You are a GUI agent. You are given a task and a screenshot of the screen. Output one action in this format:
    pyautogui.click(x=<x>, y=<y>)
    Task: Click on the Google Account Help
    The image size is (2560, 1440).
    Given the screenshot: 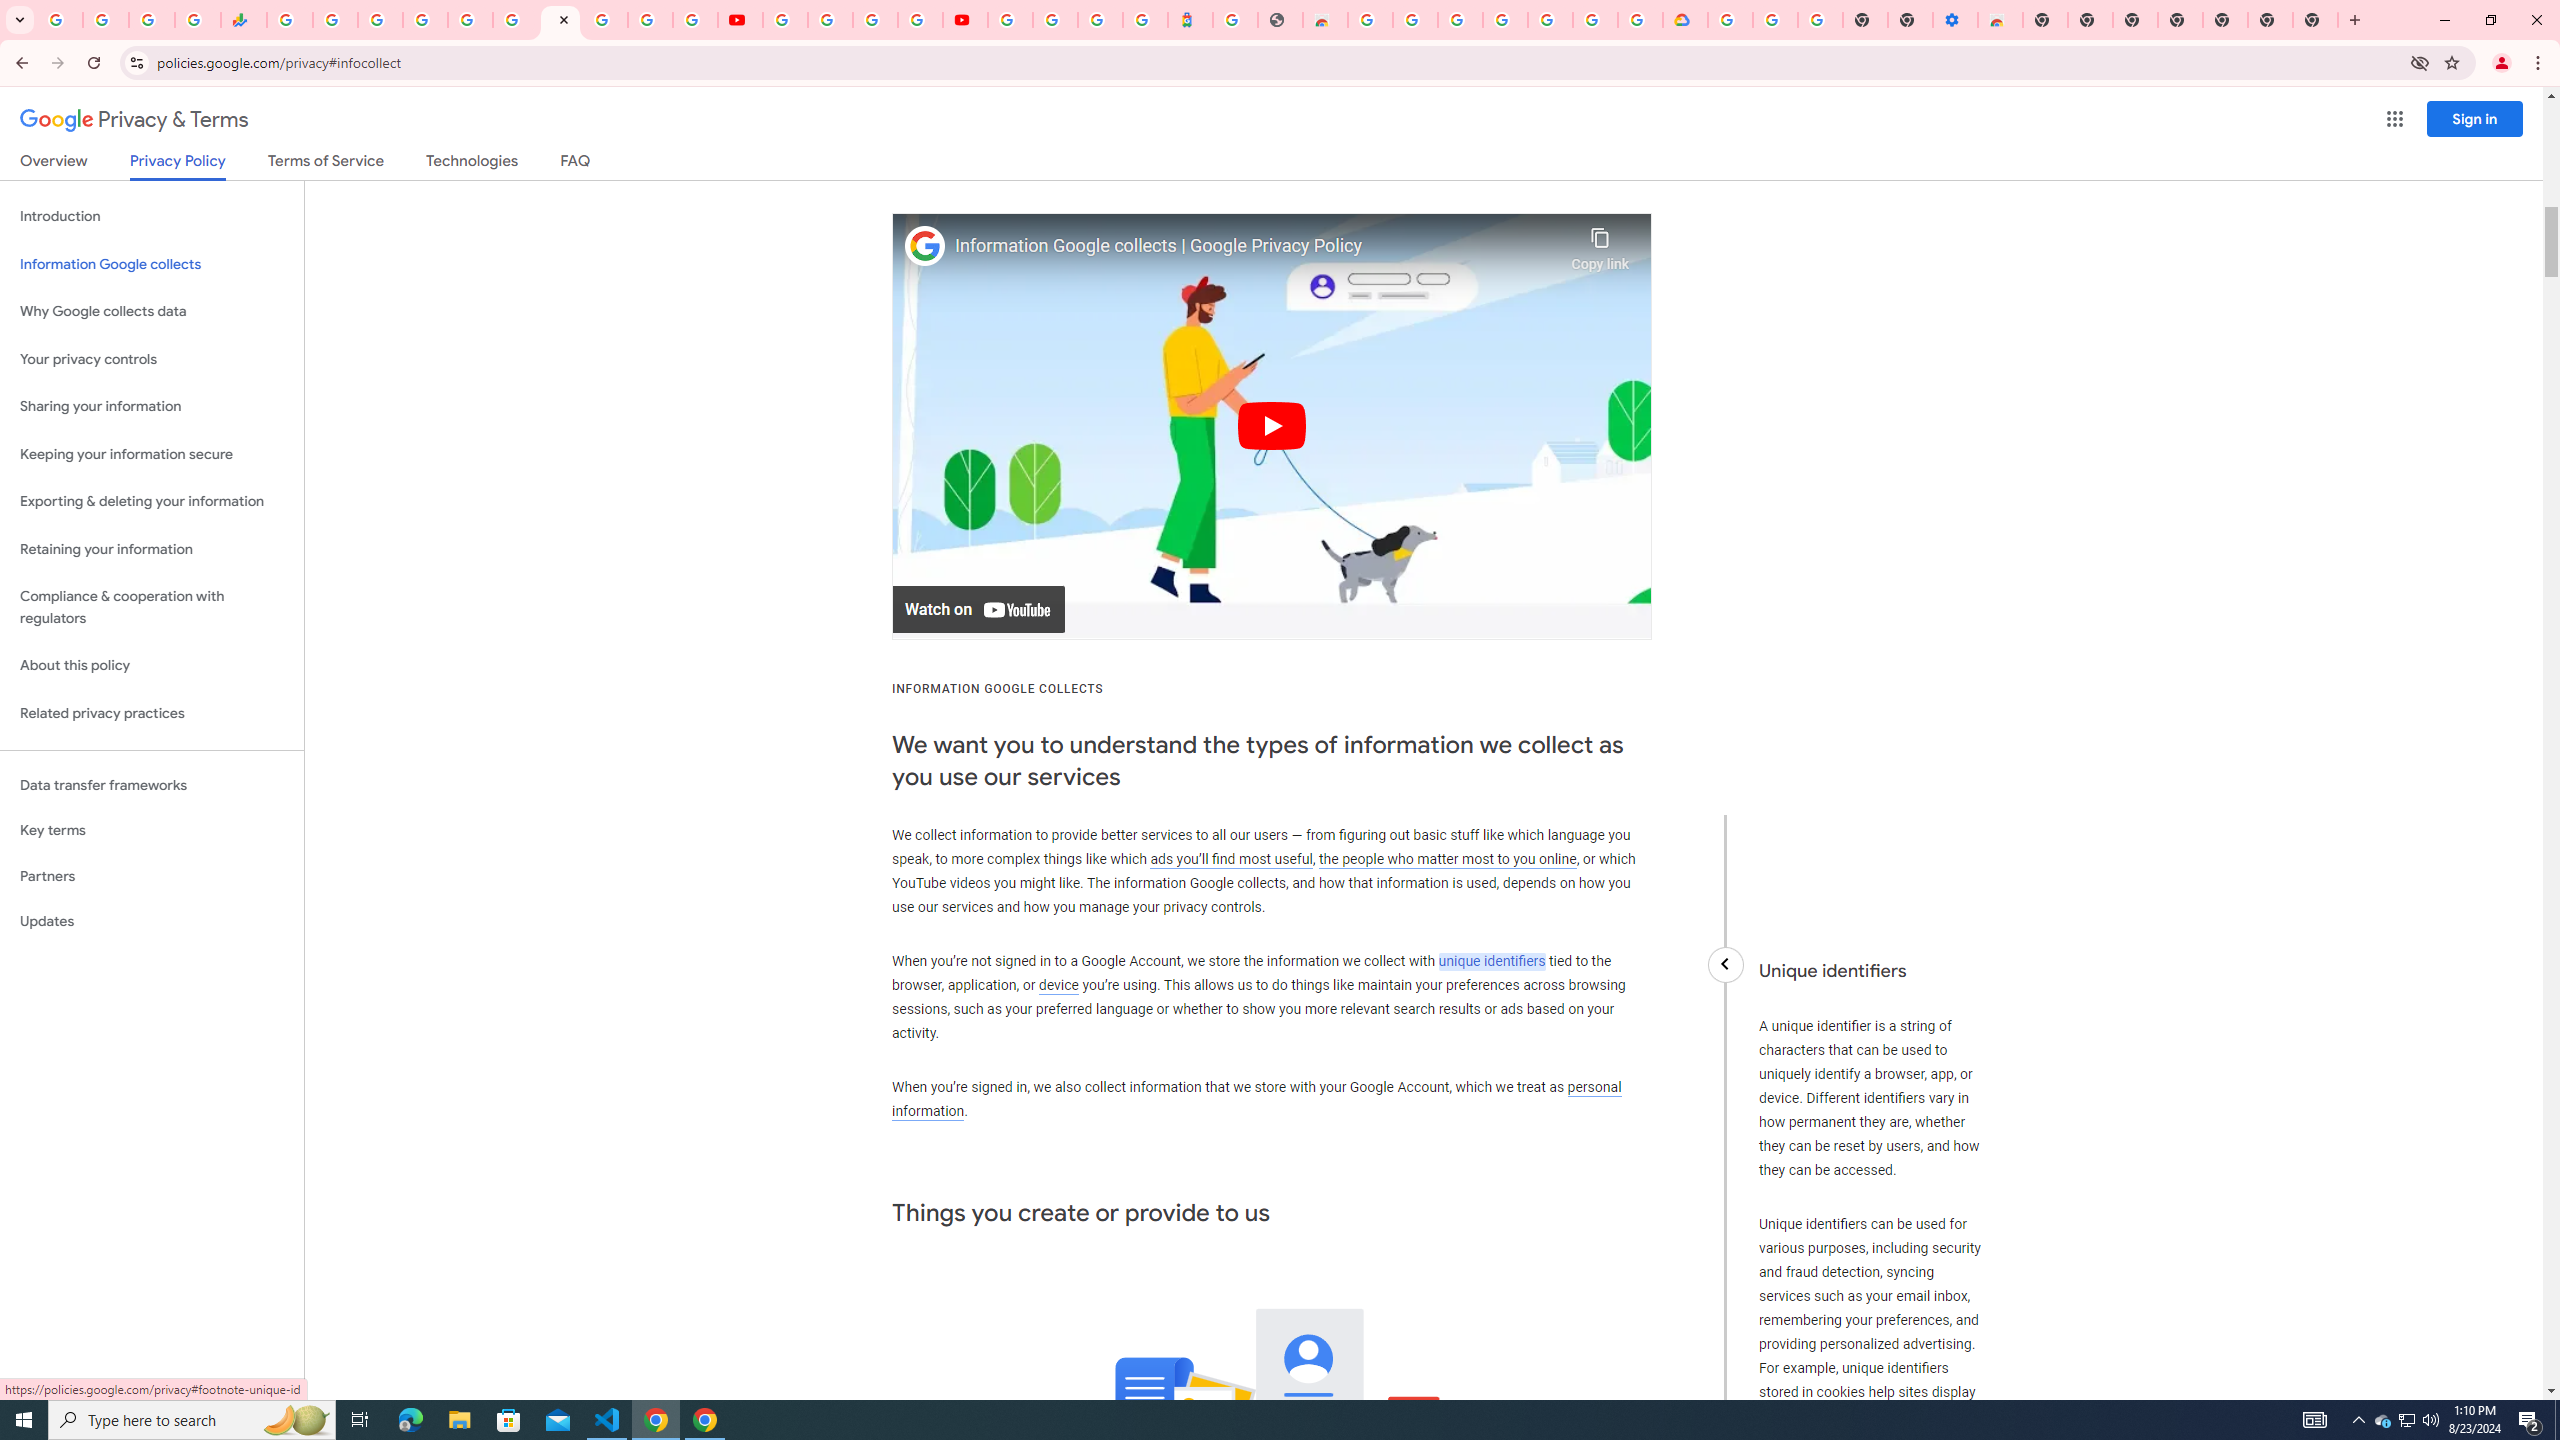 What is the action you would take?
    pyautogui.click(x=830, y=20)
    